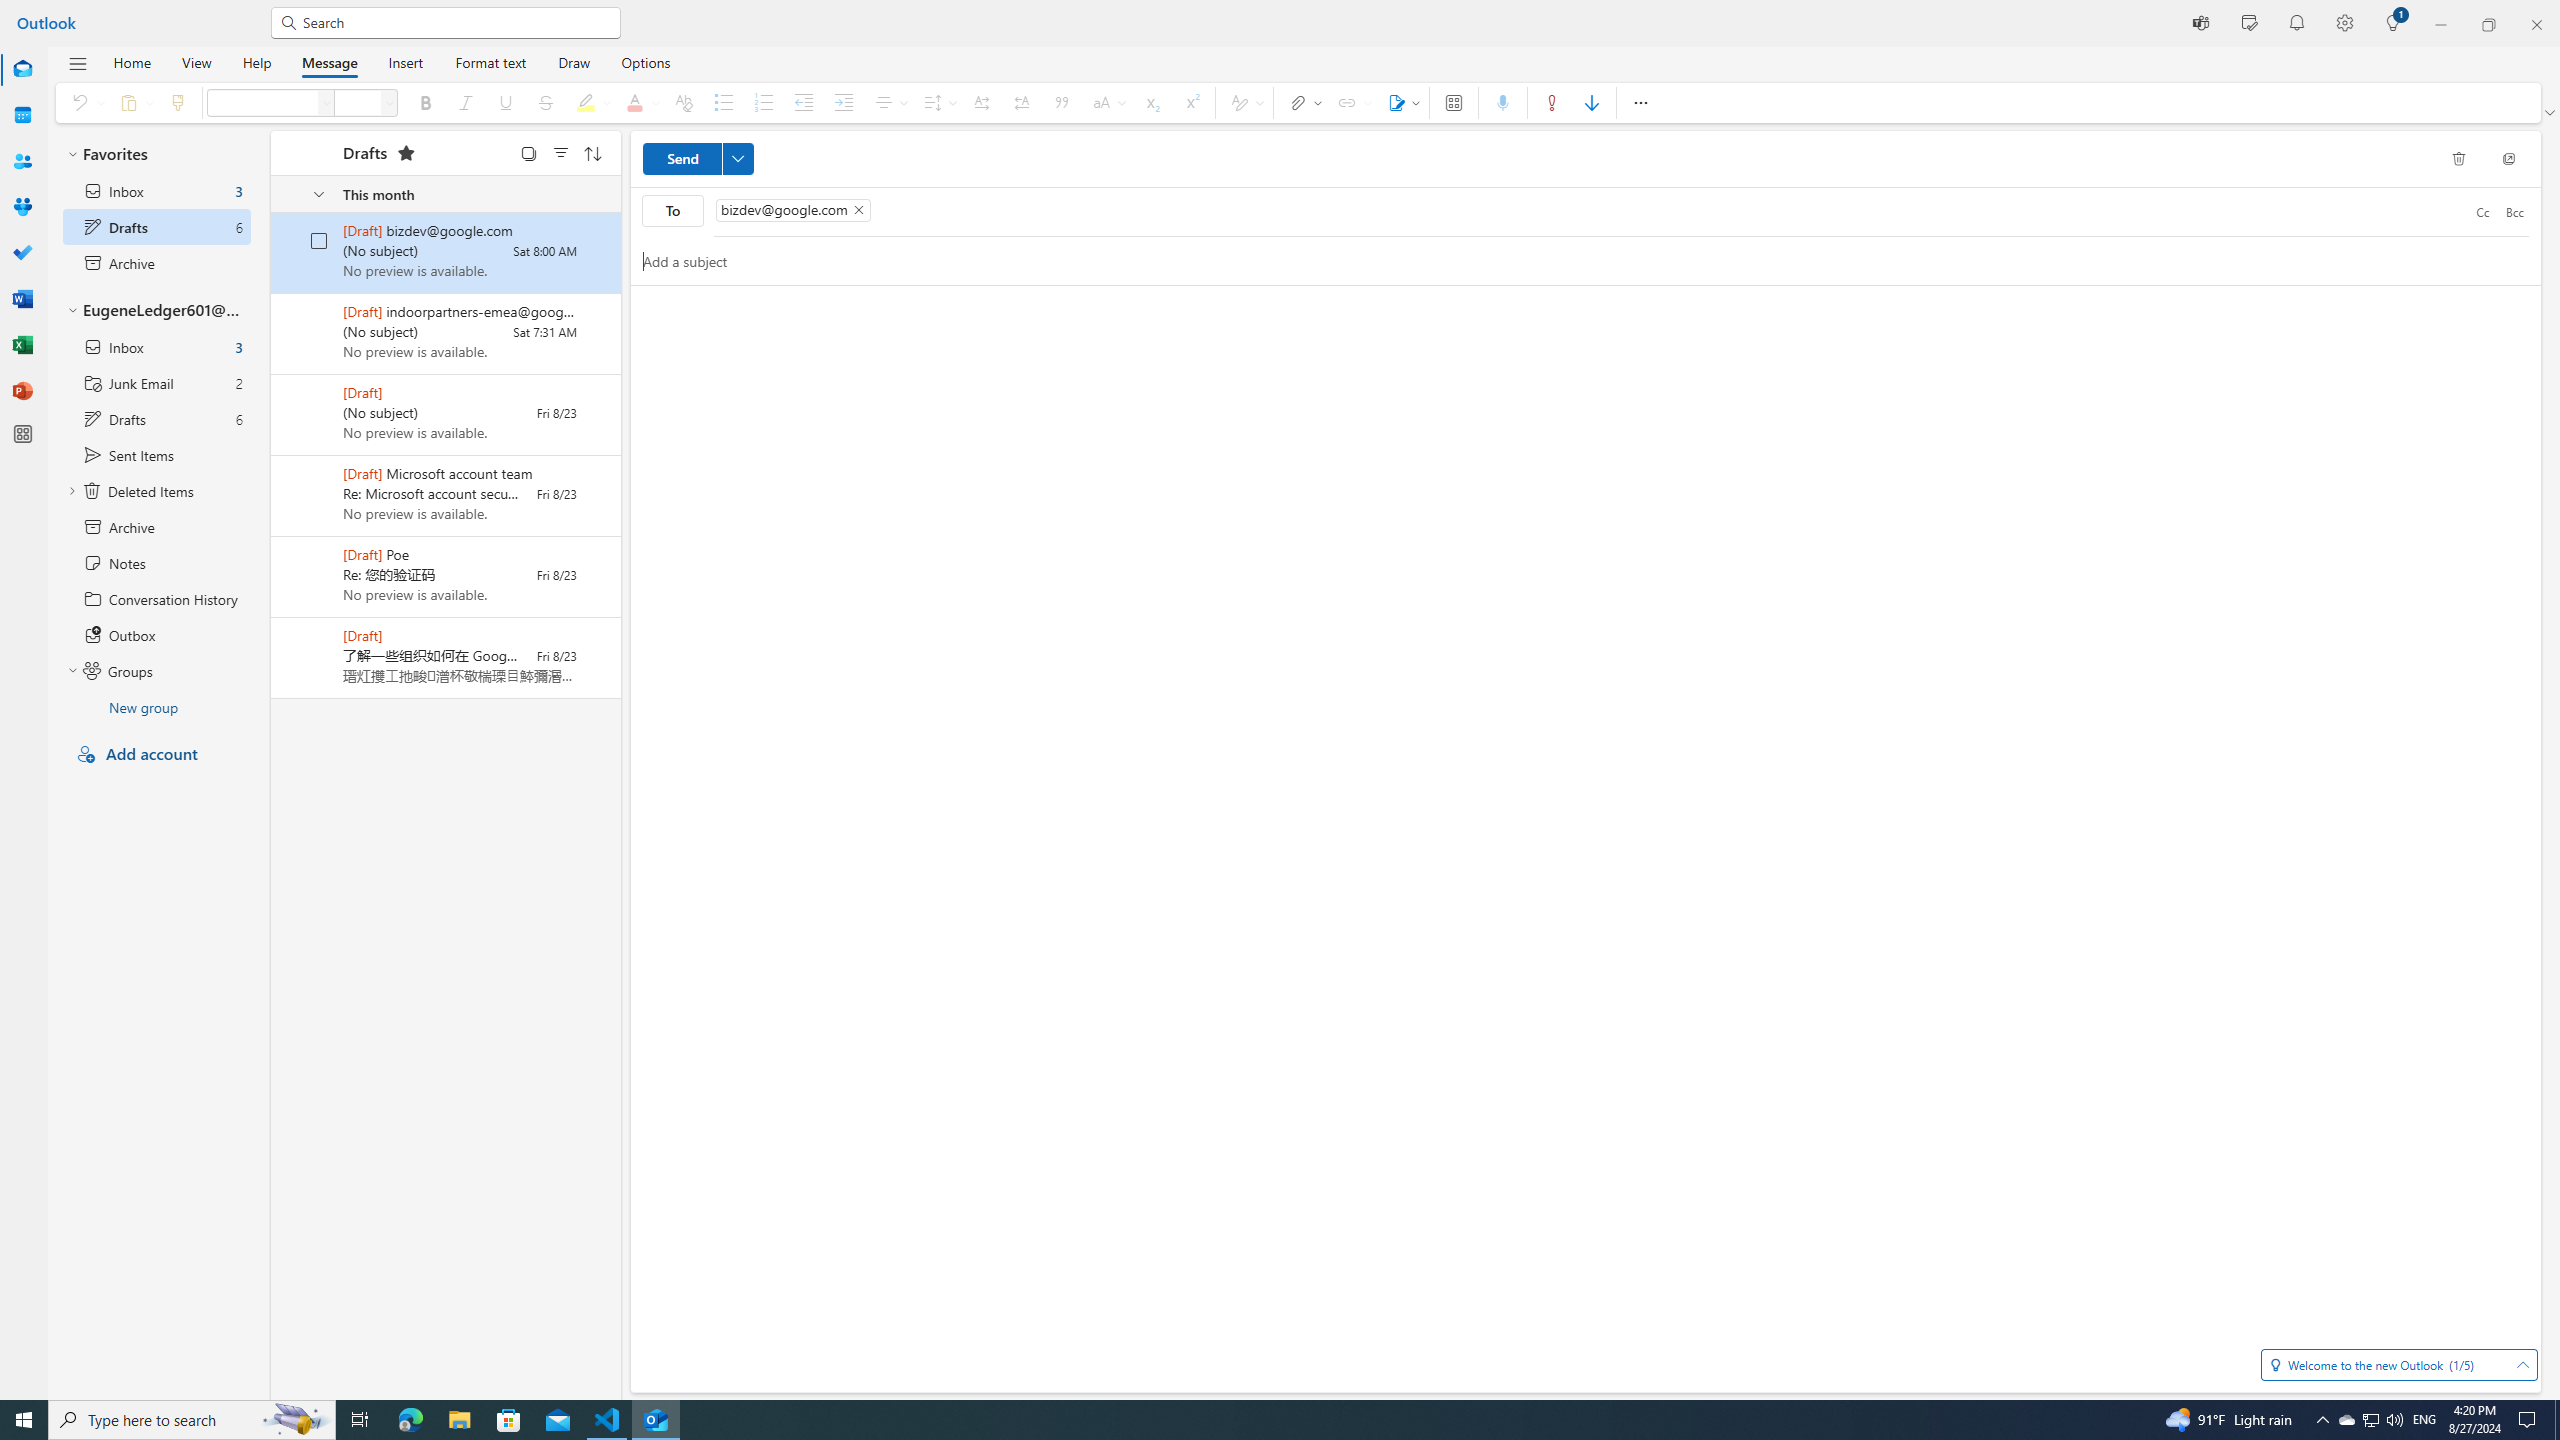 This screenshot has height=1440, width=2560. Describe the element at coordinates (1401, 102) in the screenshot. I see `Signature` at that location.